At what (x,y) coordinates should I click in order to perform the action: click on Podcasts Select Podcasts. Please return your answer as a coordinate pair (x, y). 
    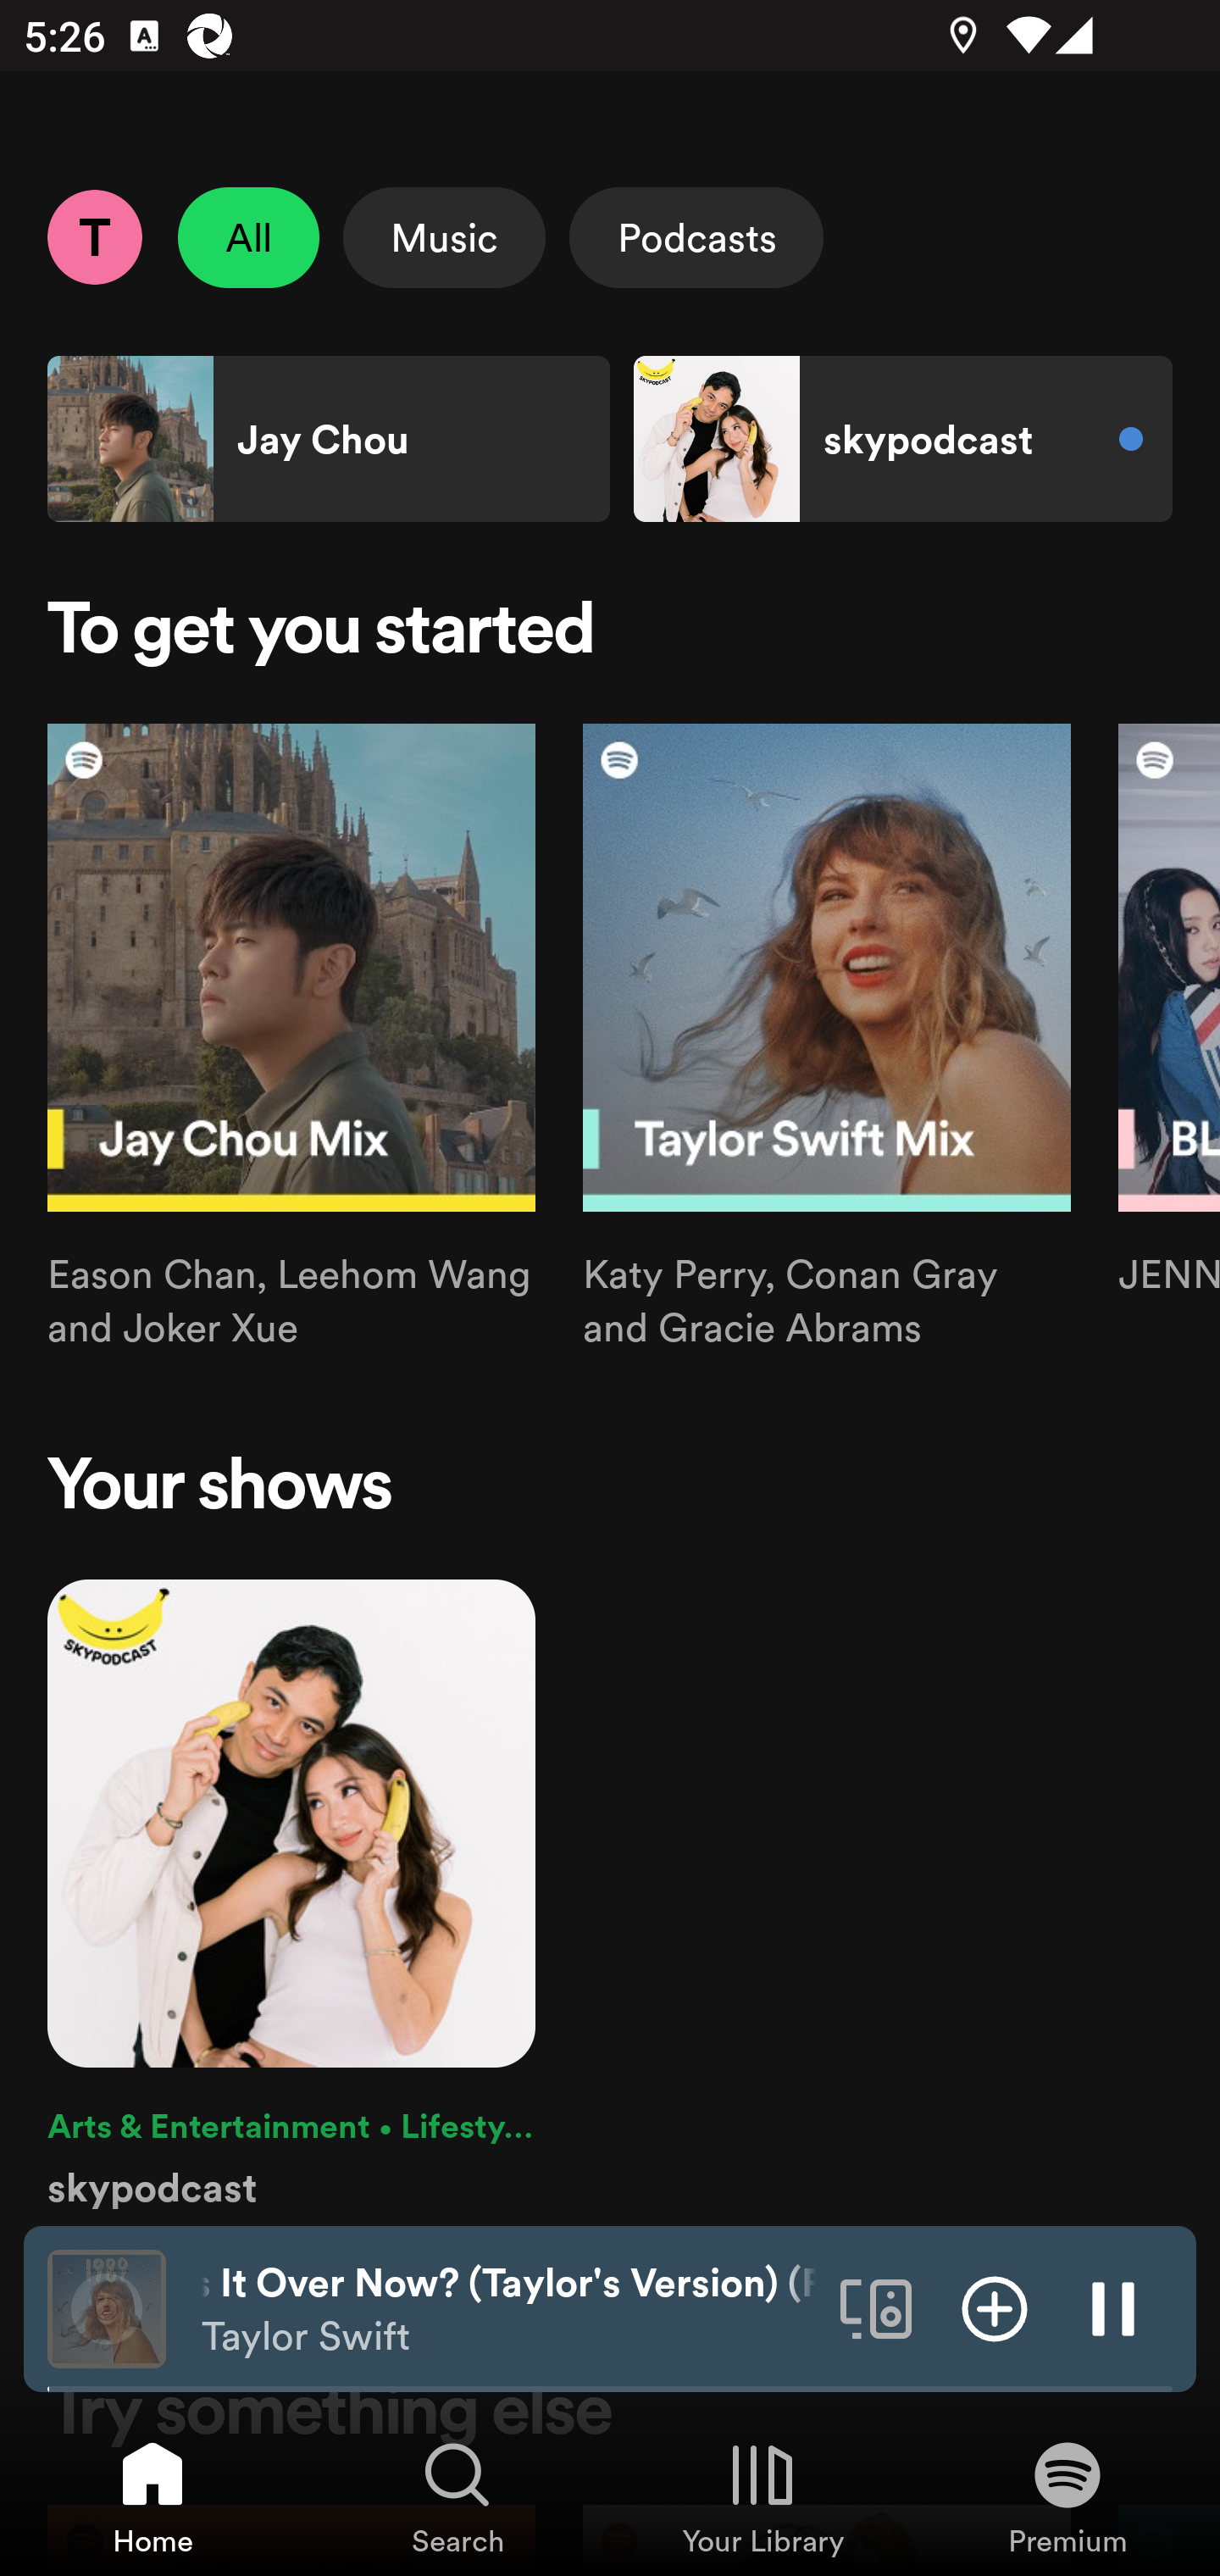
    Looking at the image, I should click on (696, 237).